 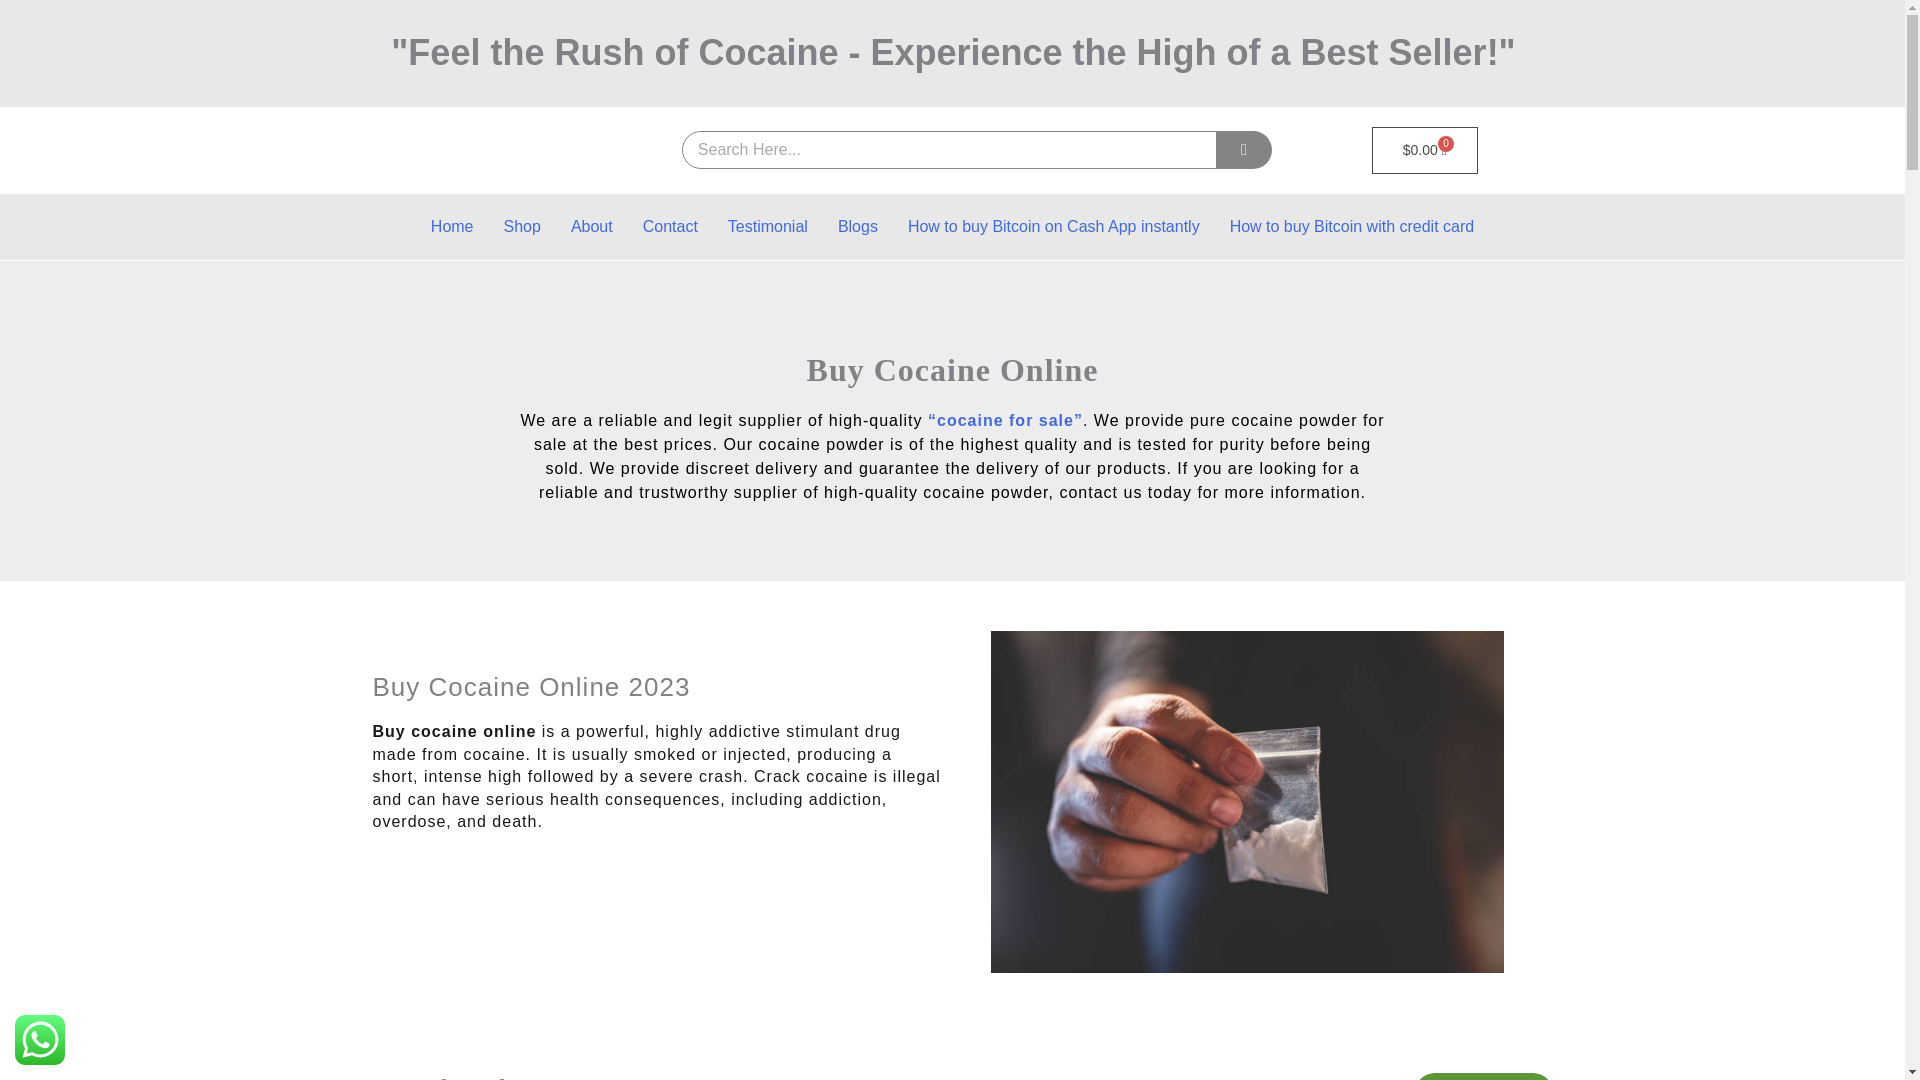 What do you see at coordinates (1352, 226) in the screenshot?
I see `How to buy Bitcoin with credit card` at bounding box center [1352, 226].